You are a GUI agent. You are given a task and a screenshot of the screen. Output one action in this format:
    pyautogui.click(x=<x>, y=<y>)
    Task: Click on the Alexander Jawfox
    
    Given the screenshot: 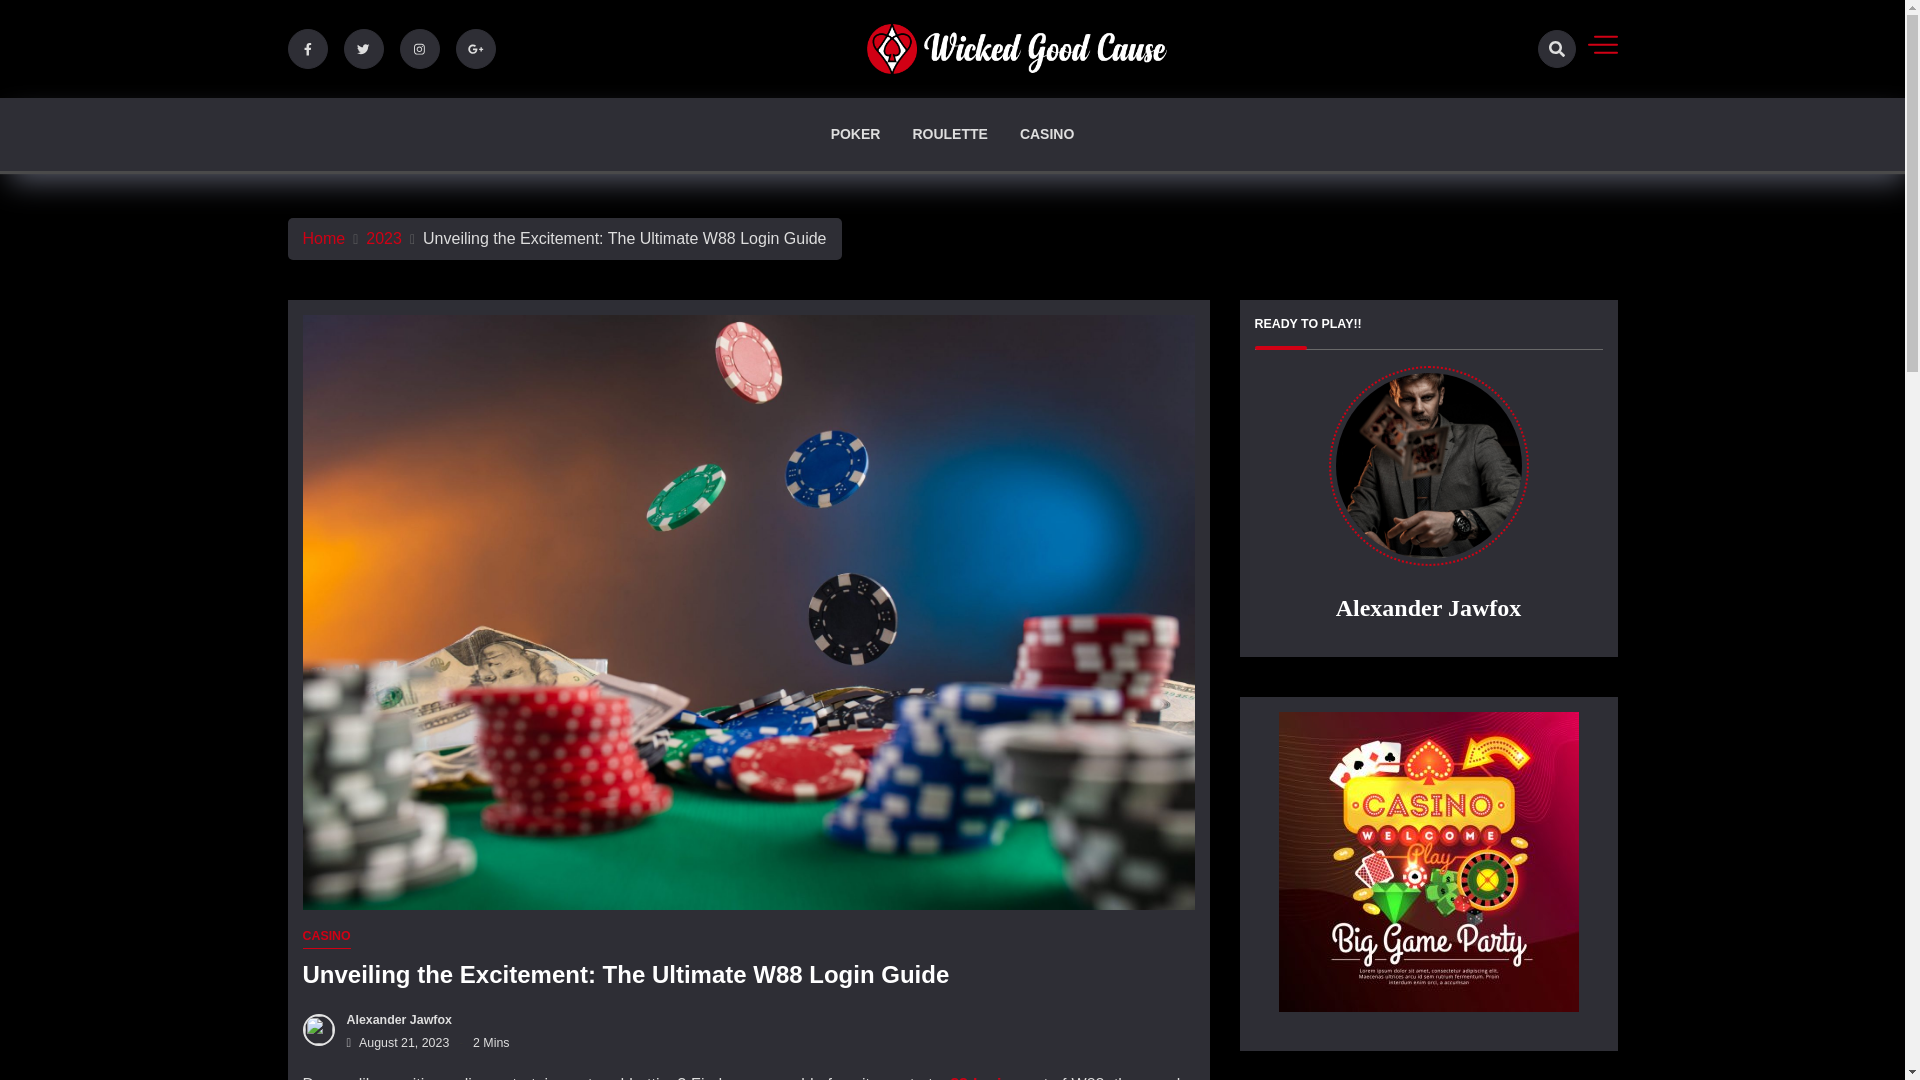 What is the action you would take?
    pyautogui.click(x=394, y=1020)
    